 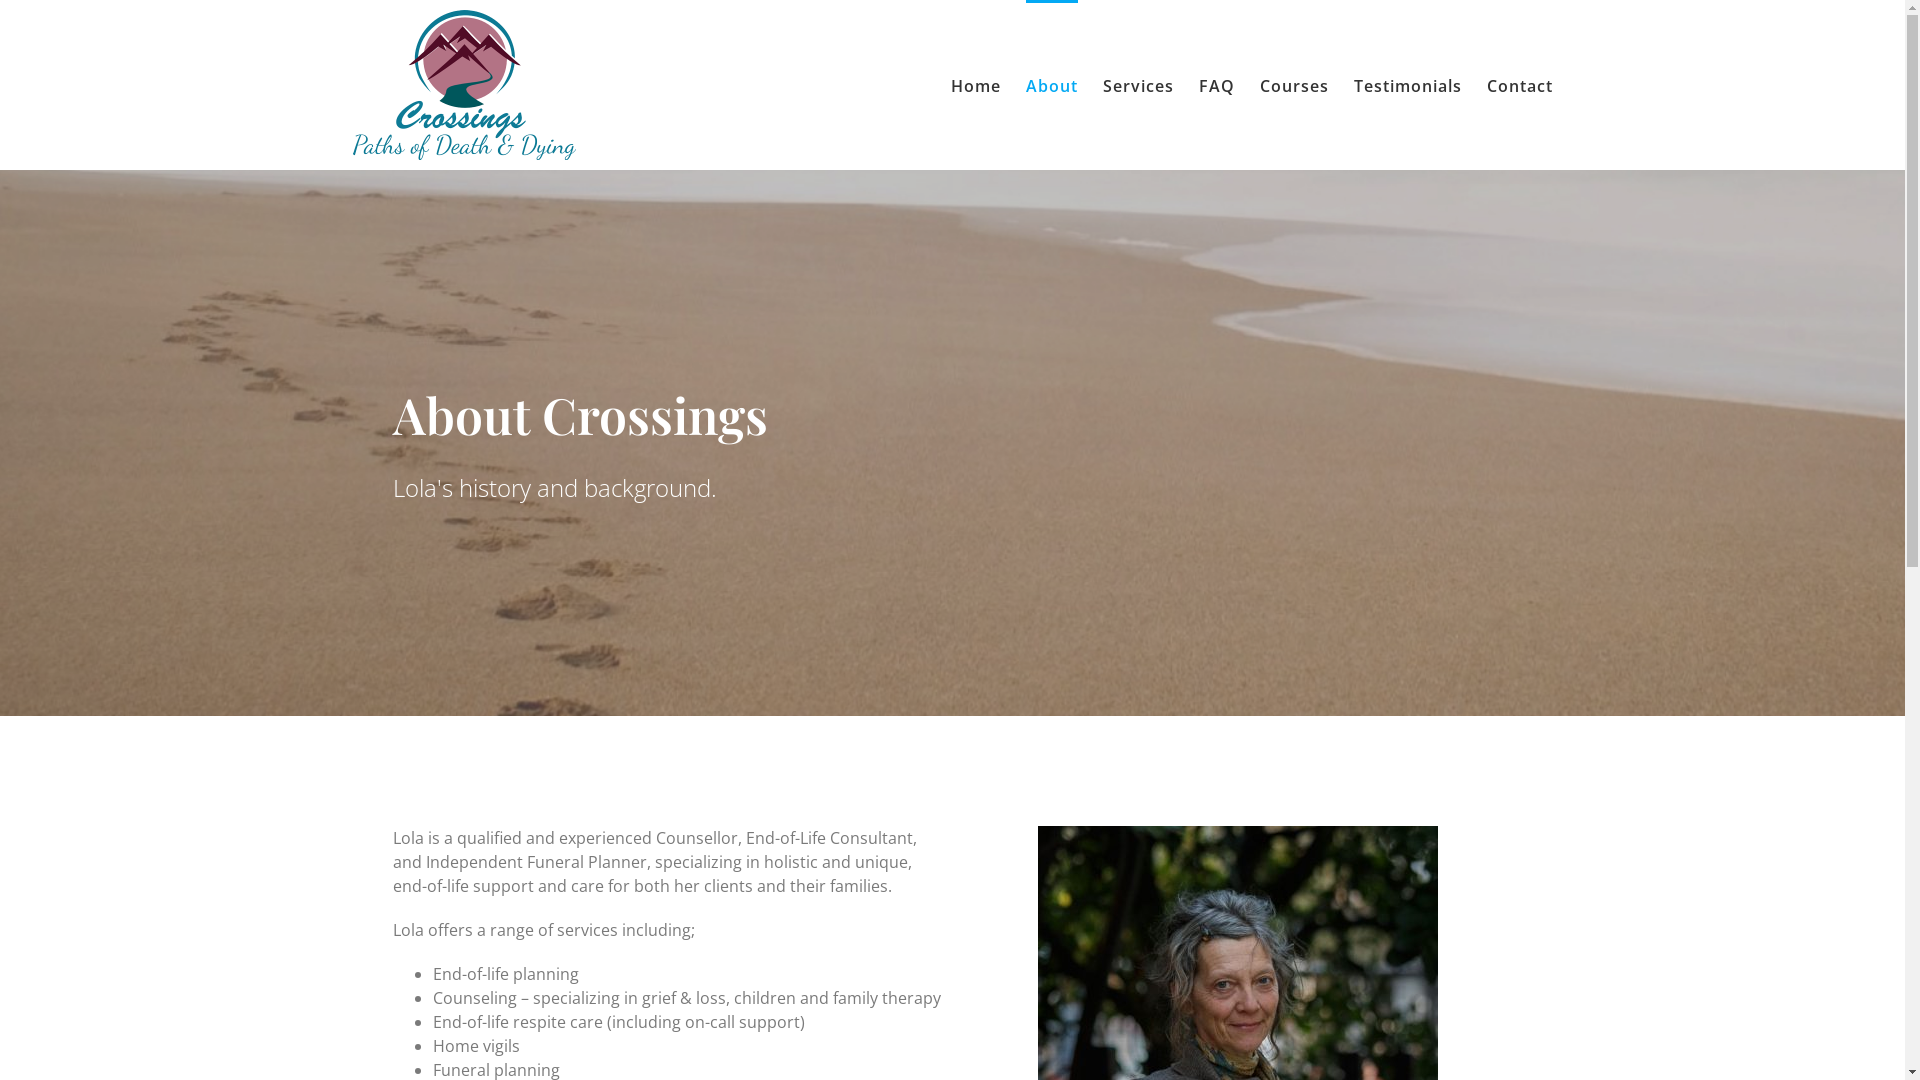 I want to click on Home, so click(x=975, y=85).